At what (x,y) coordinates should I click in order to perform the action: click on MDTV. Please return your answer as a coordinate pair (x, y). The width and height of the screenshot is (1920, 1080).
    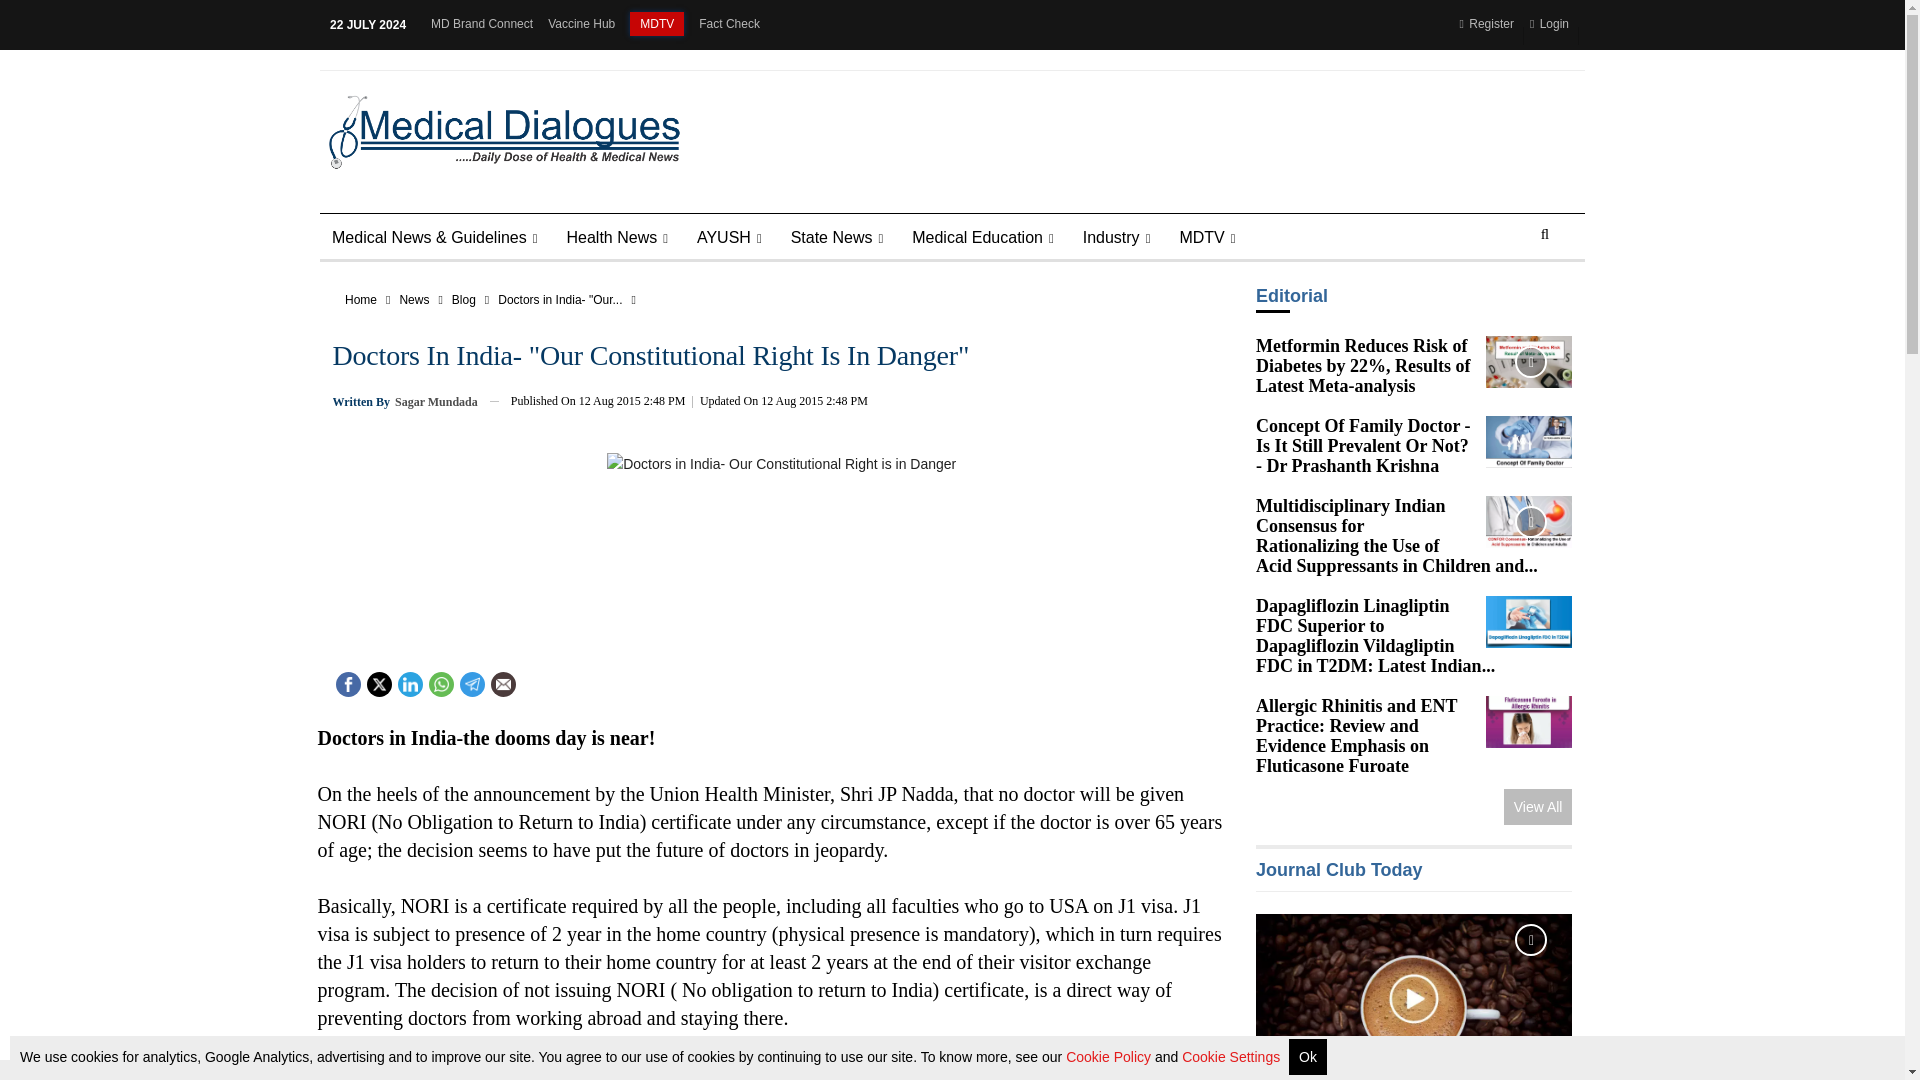
    Looking at the image, I should click on (656, 23).